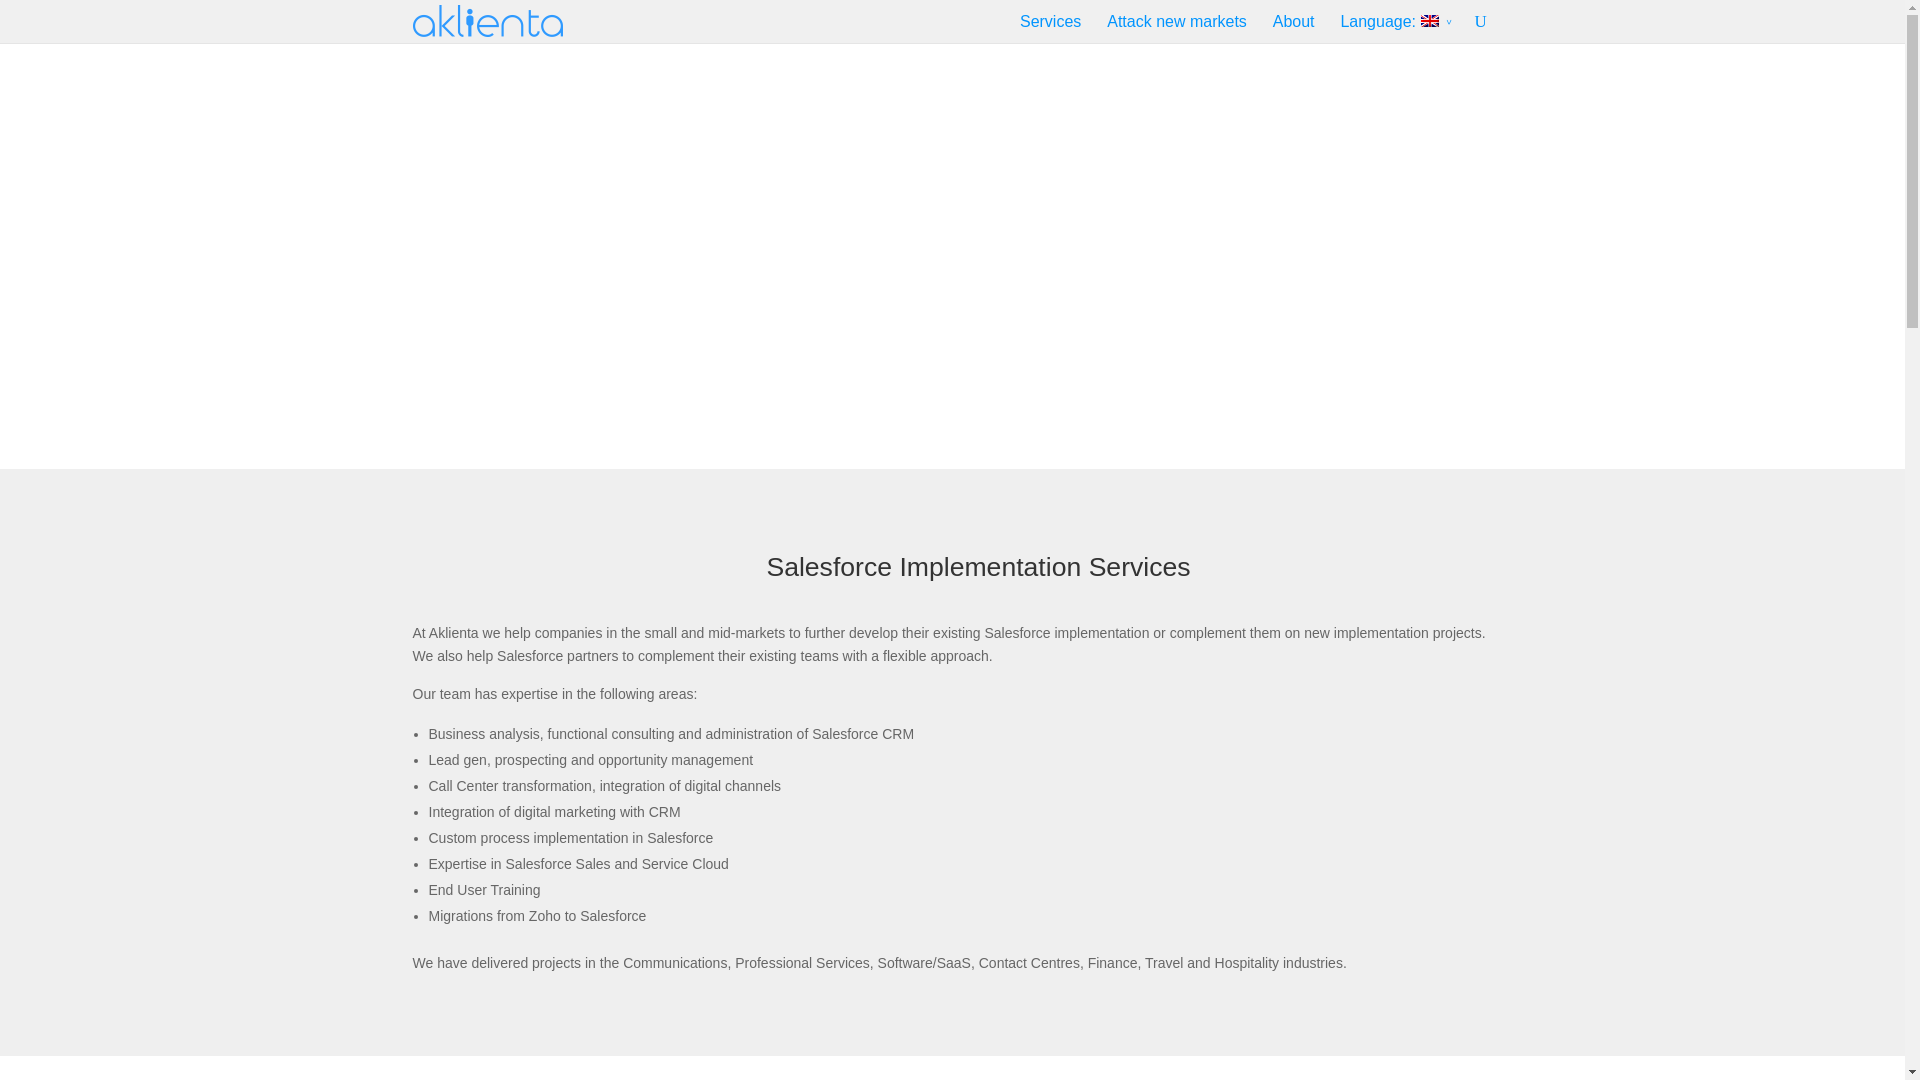 This screenshot has width=1920, height=1080. I want to click on Services, so click(1050, 21).